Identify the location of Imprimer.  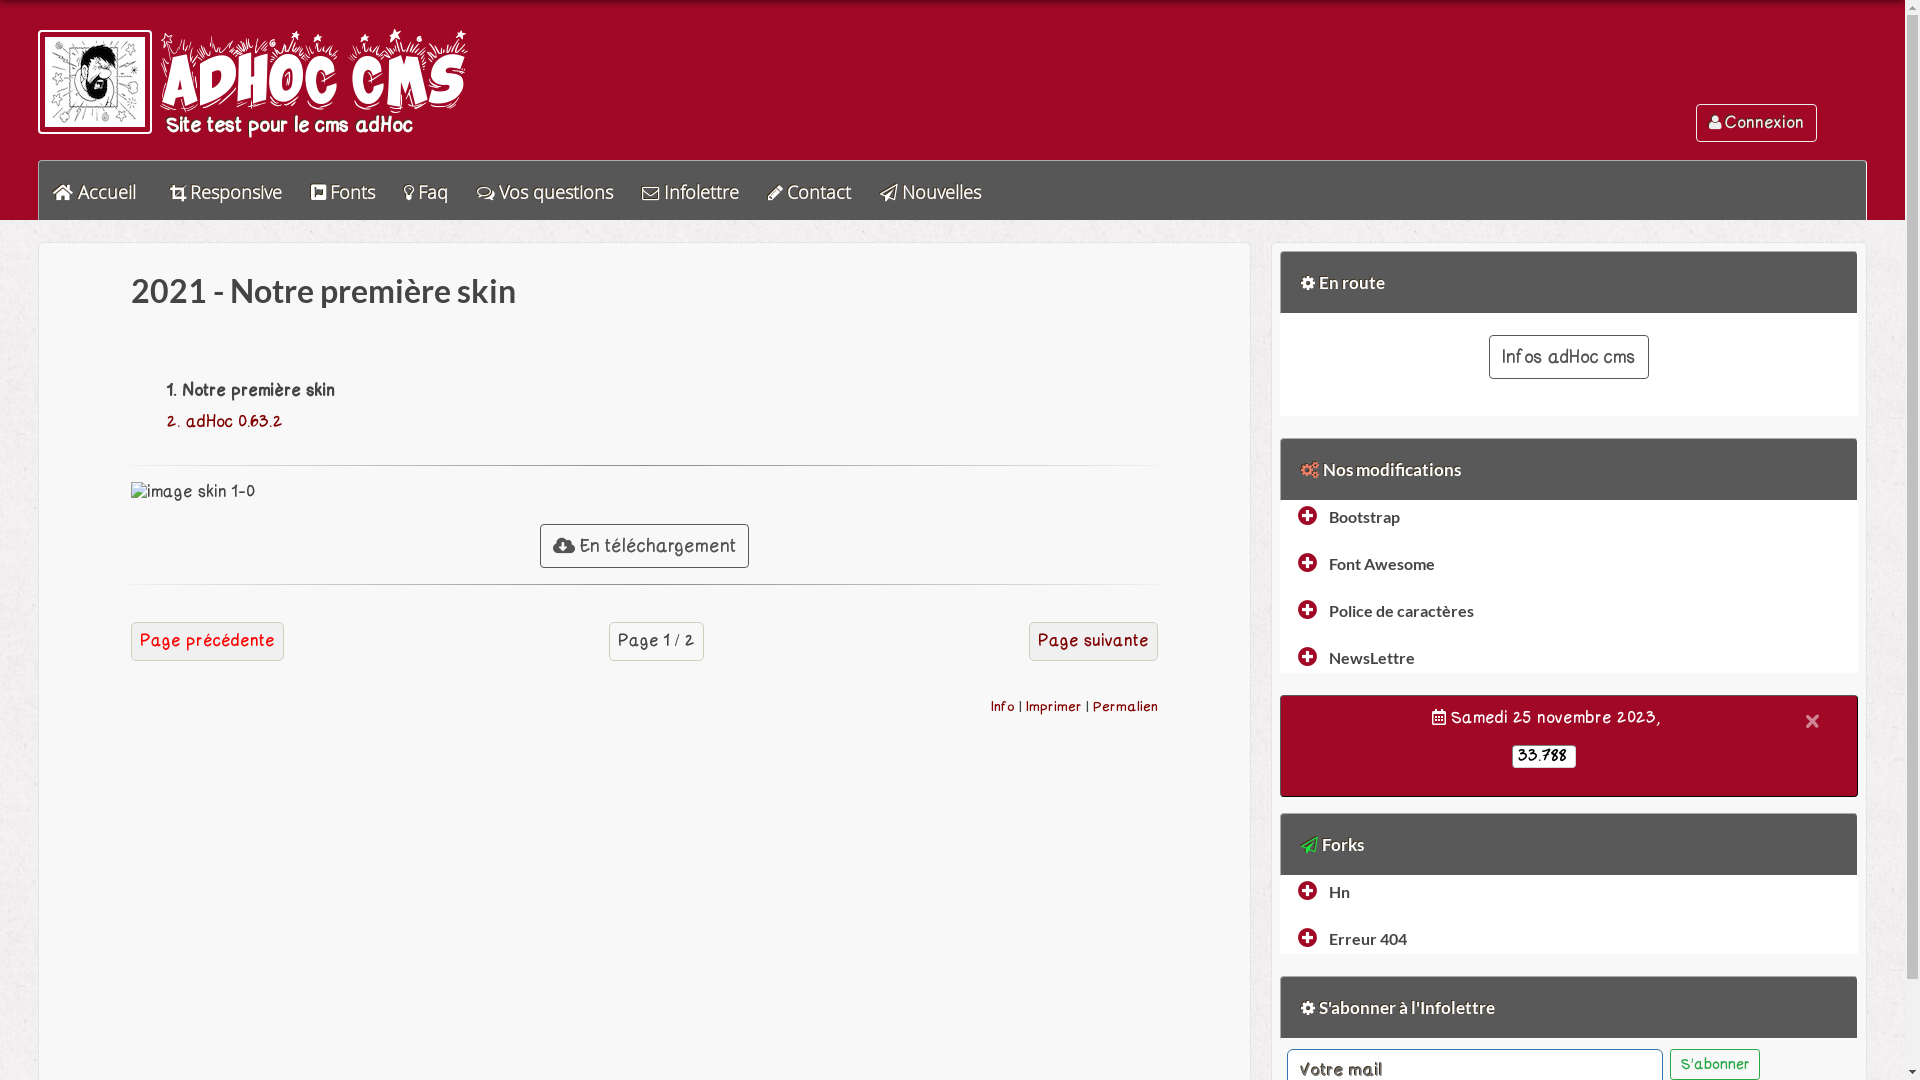
(1054, 706).